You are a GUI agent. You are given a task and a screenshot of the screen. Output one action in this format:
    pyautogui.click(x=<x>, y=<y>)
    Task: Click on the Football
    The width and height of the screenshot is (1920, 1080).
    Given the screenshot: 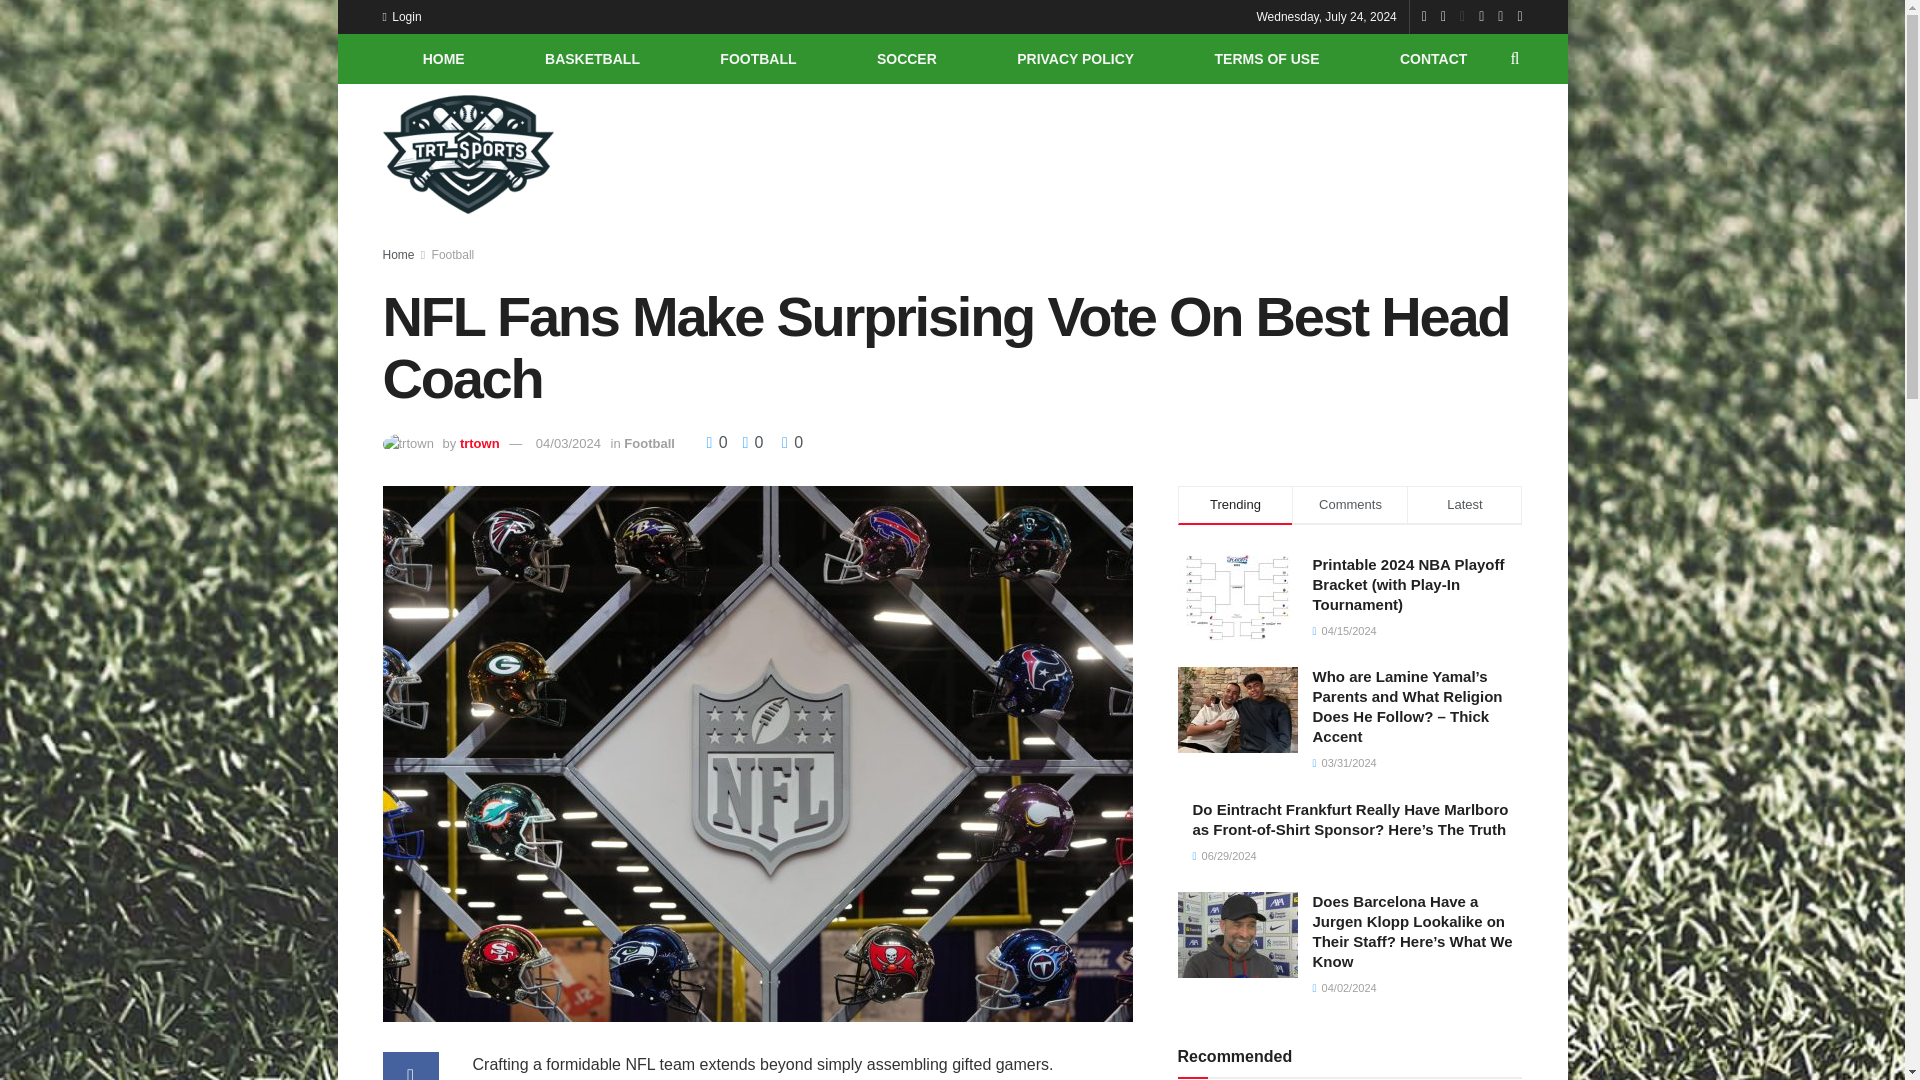 What is the action you would take?
    pyautogui.click(x=453, y=255)
    